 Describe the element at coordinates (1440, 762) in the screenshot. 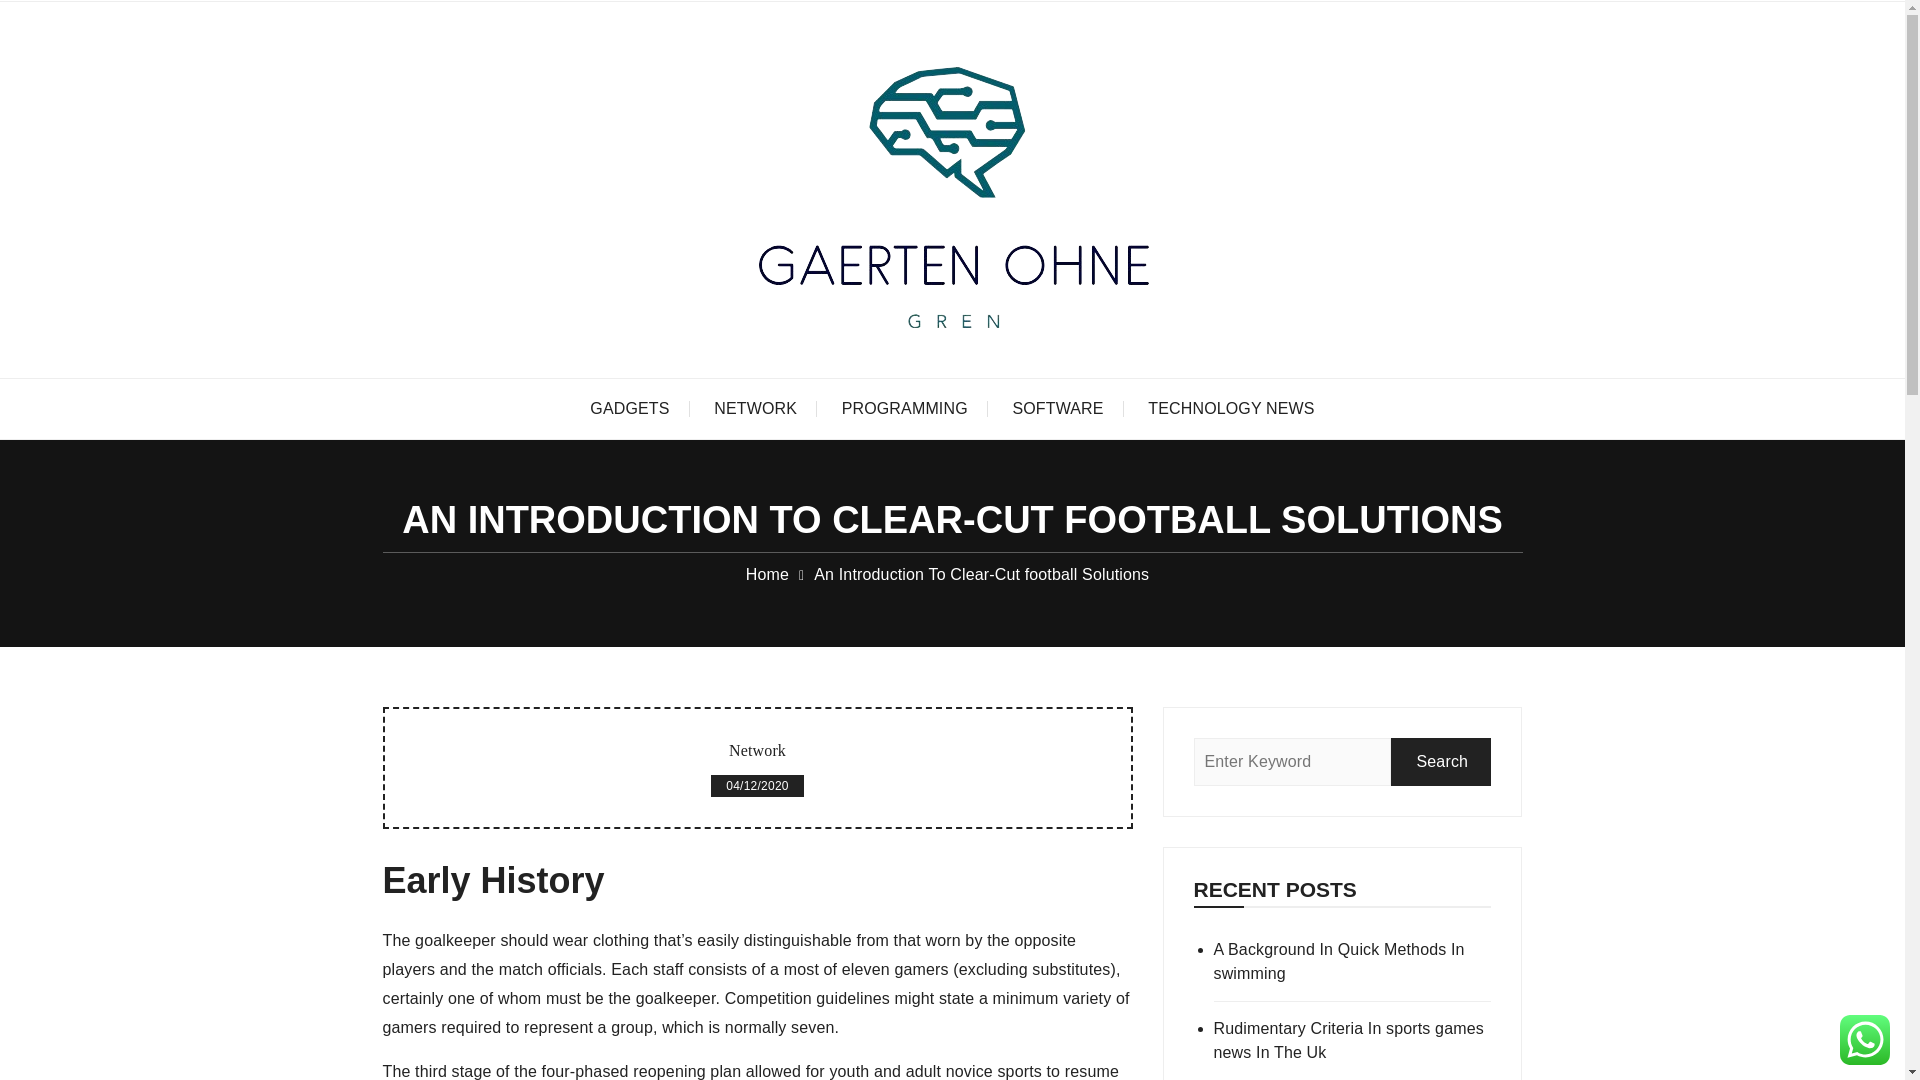

I see `Search` at that location.